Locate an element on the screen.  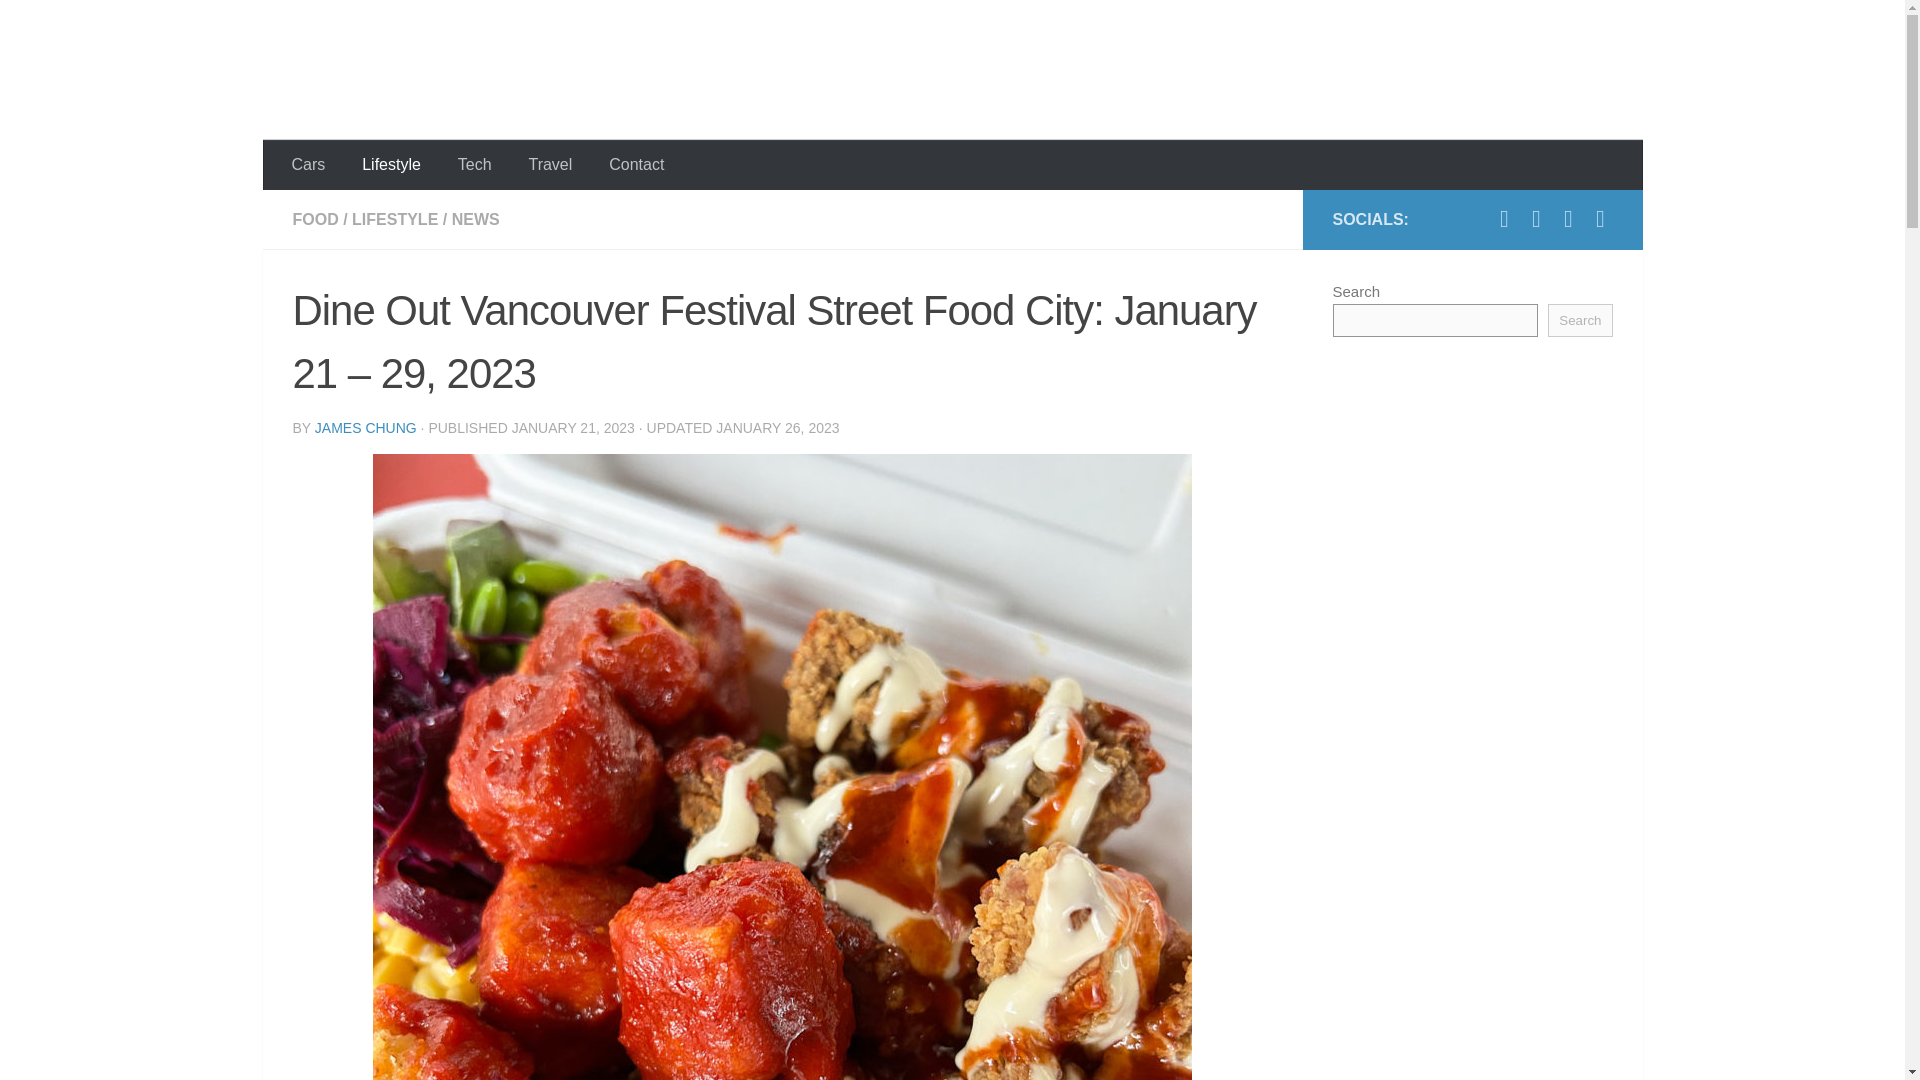
NEWS is located at coordinates (475, 218).